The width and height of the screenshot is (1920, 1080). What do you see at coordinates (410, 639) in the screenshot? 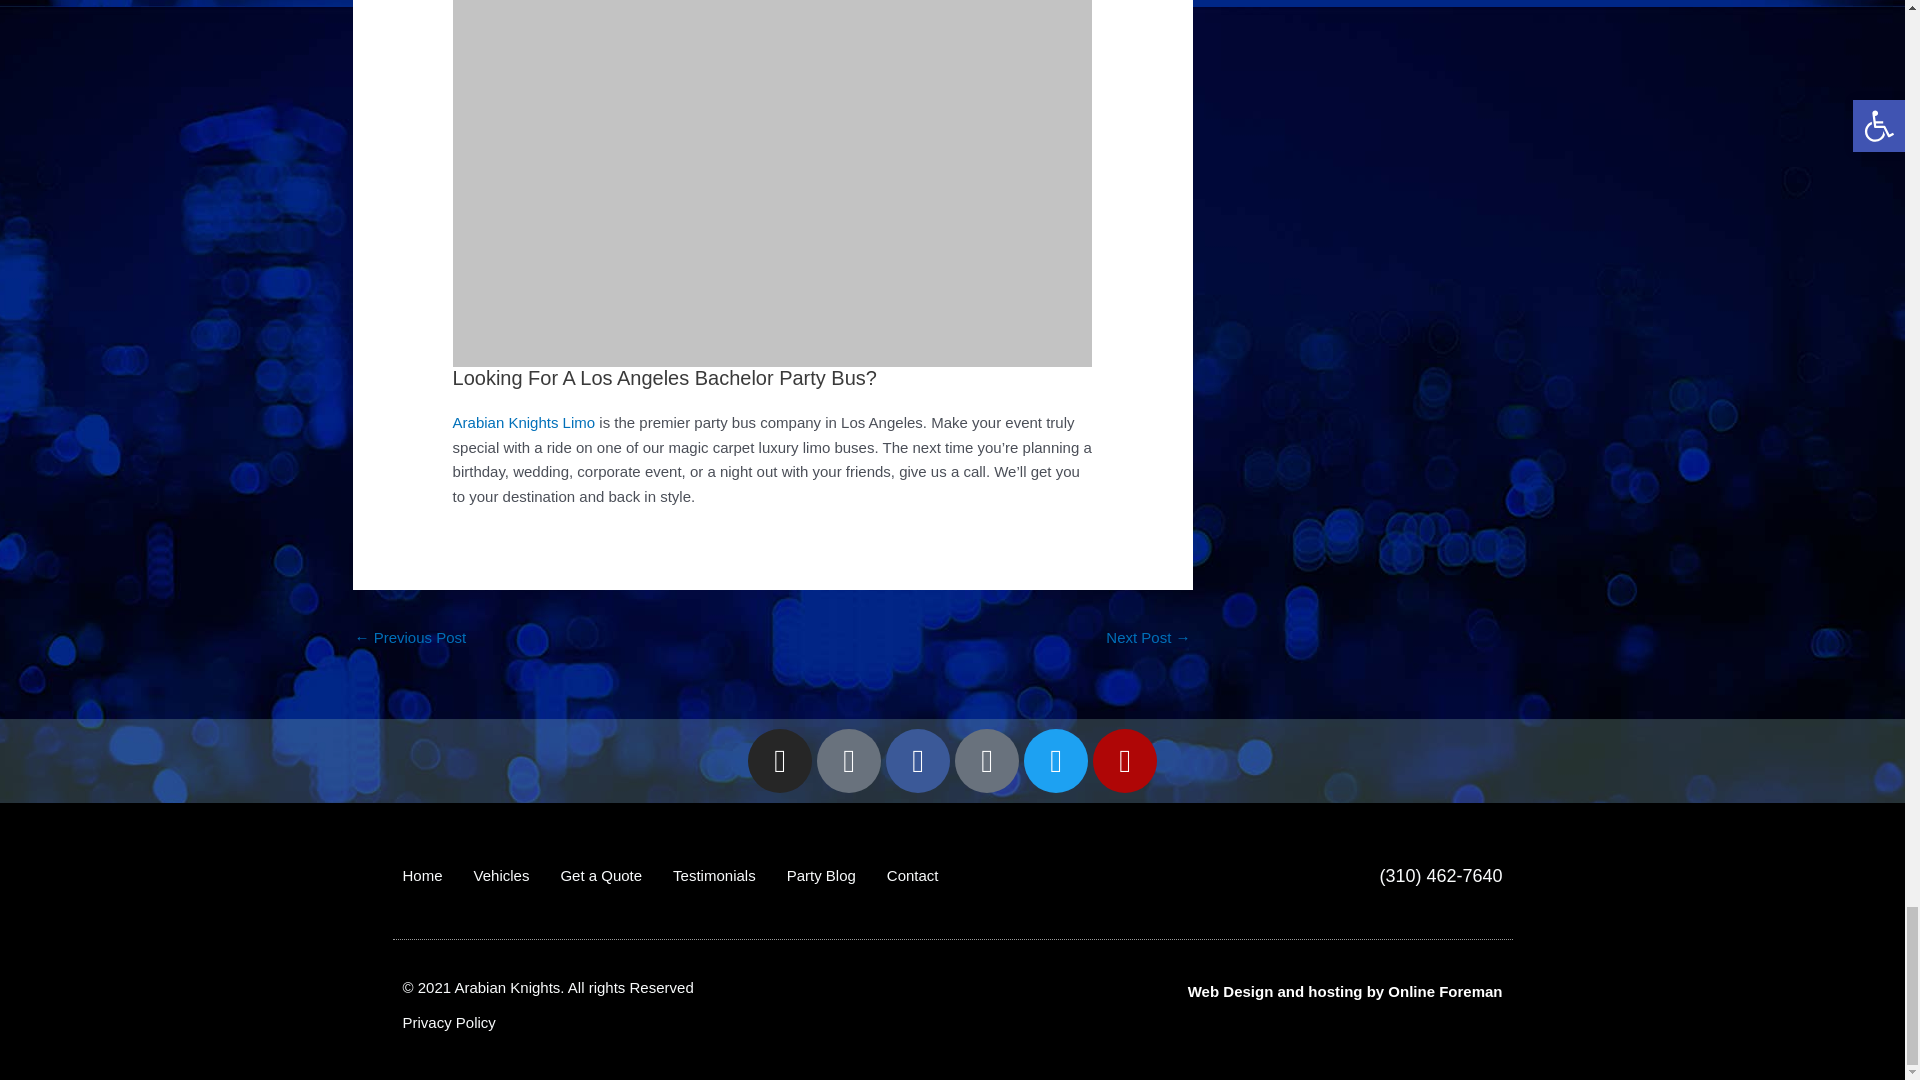
I see `How to Figure a Tip for an LA Party Bus Rental` at bounding box center [410, 639].